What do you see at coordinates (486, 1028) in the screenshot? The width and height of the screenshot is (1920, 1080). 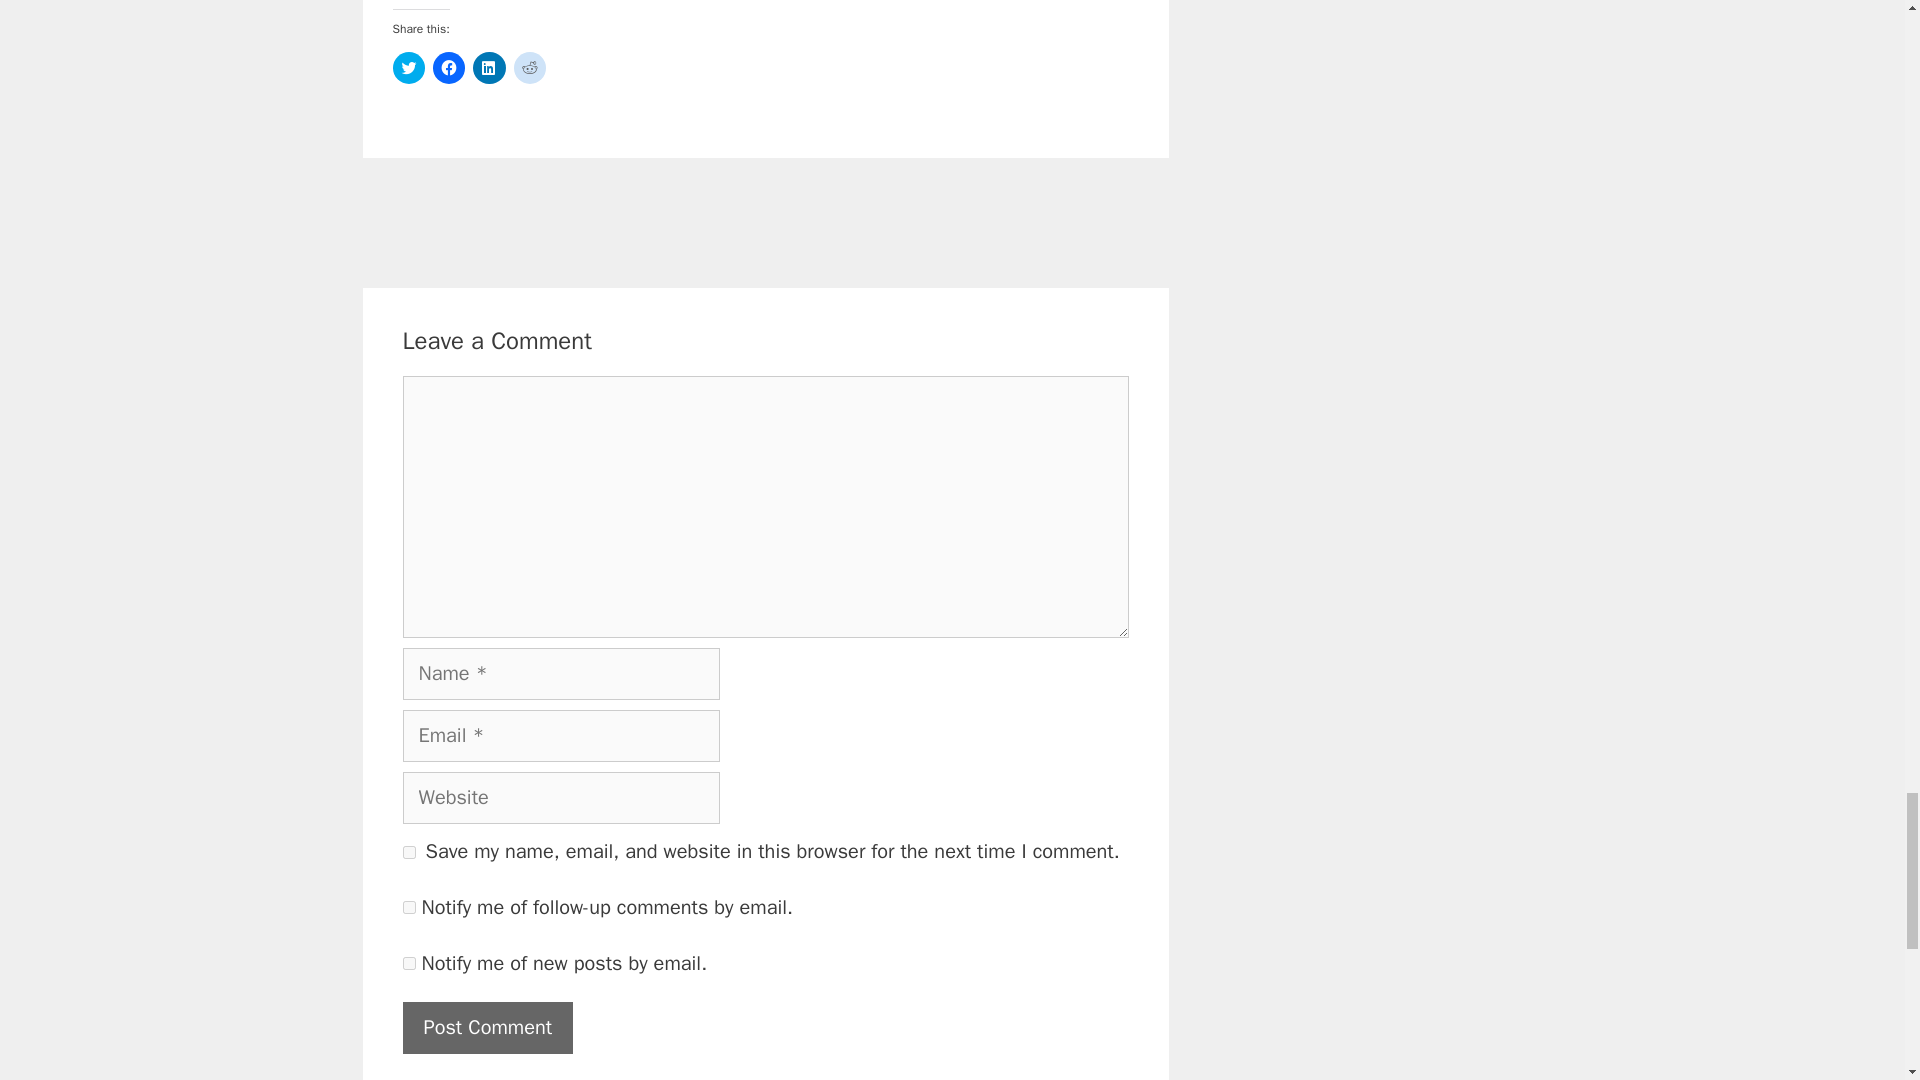 I see `Post Comment` at bounding box center [486, 1028].